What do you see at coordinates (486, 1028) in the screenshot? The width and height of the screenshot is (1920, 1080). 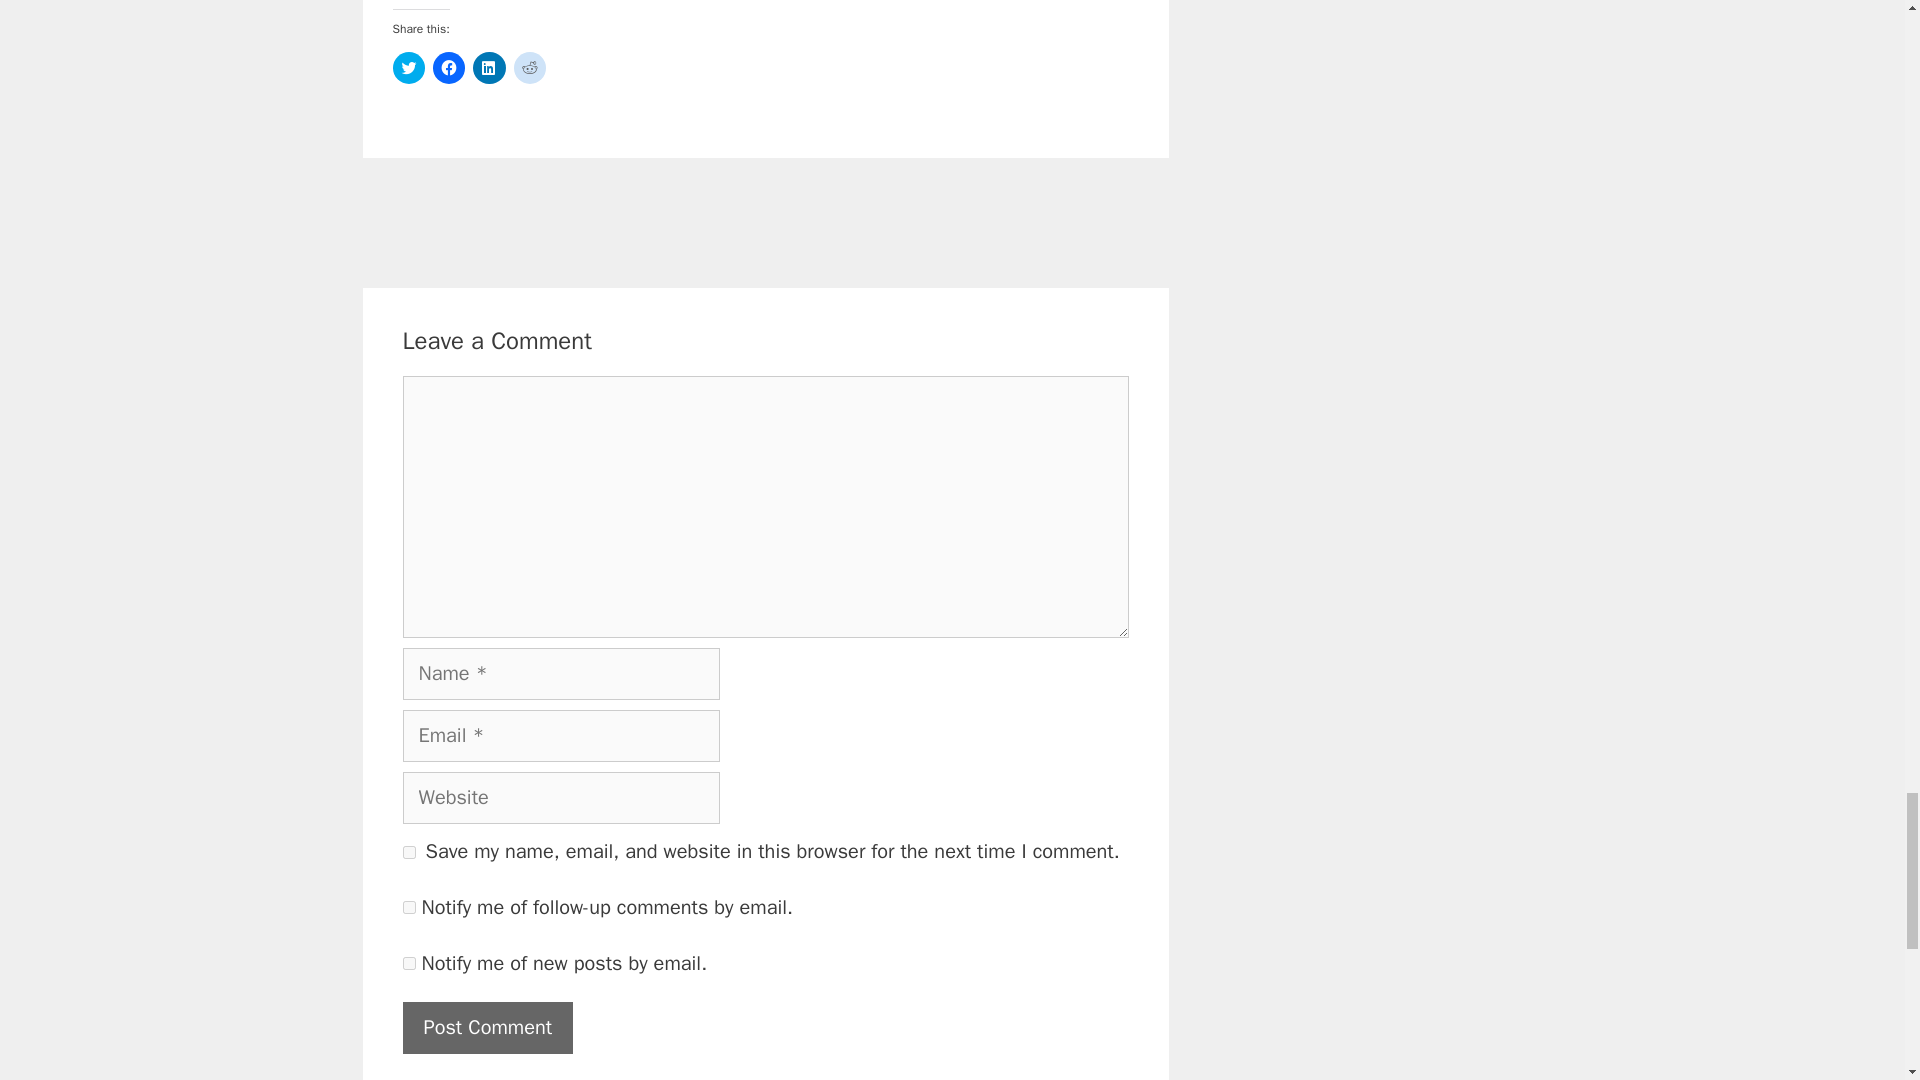 I see `Post Comment` at bounding box center [486, 1028].